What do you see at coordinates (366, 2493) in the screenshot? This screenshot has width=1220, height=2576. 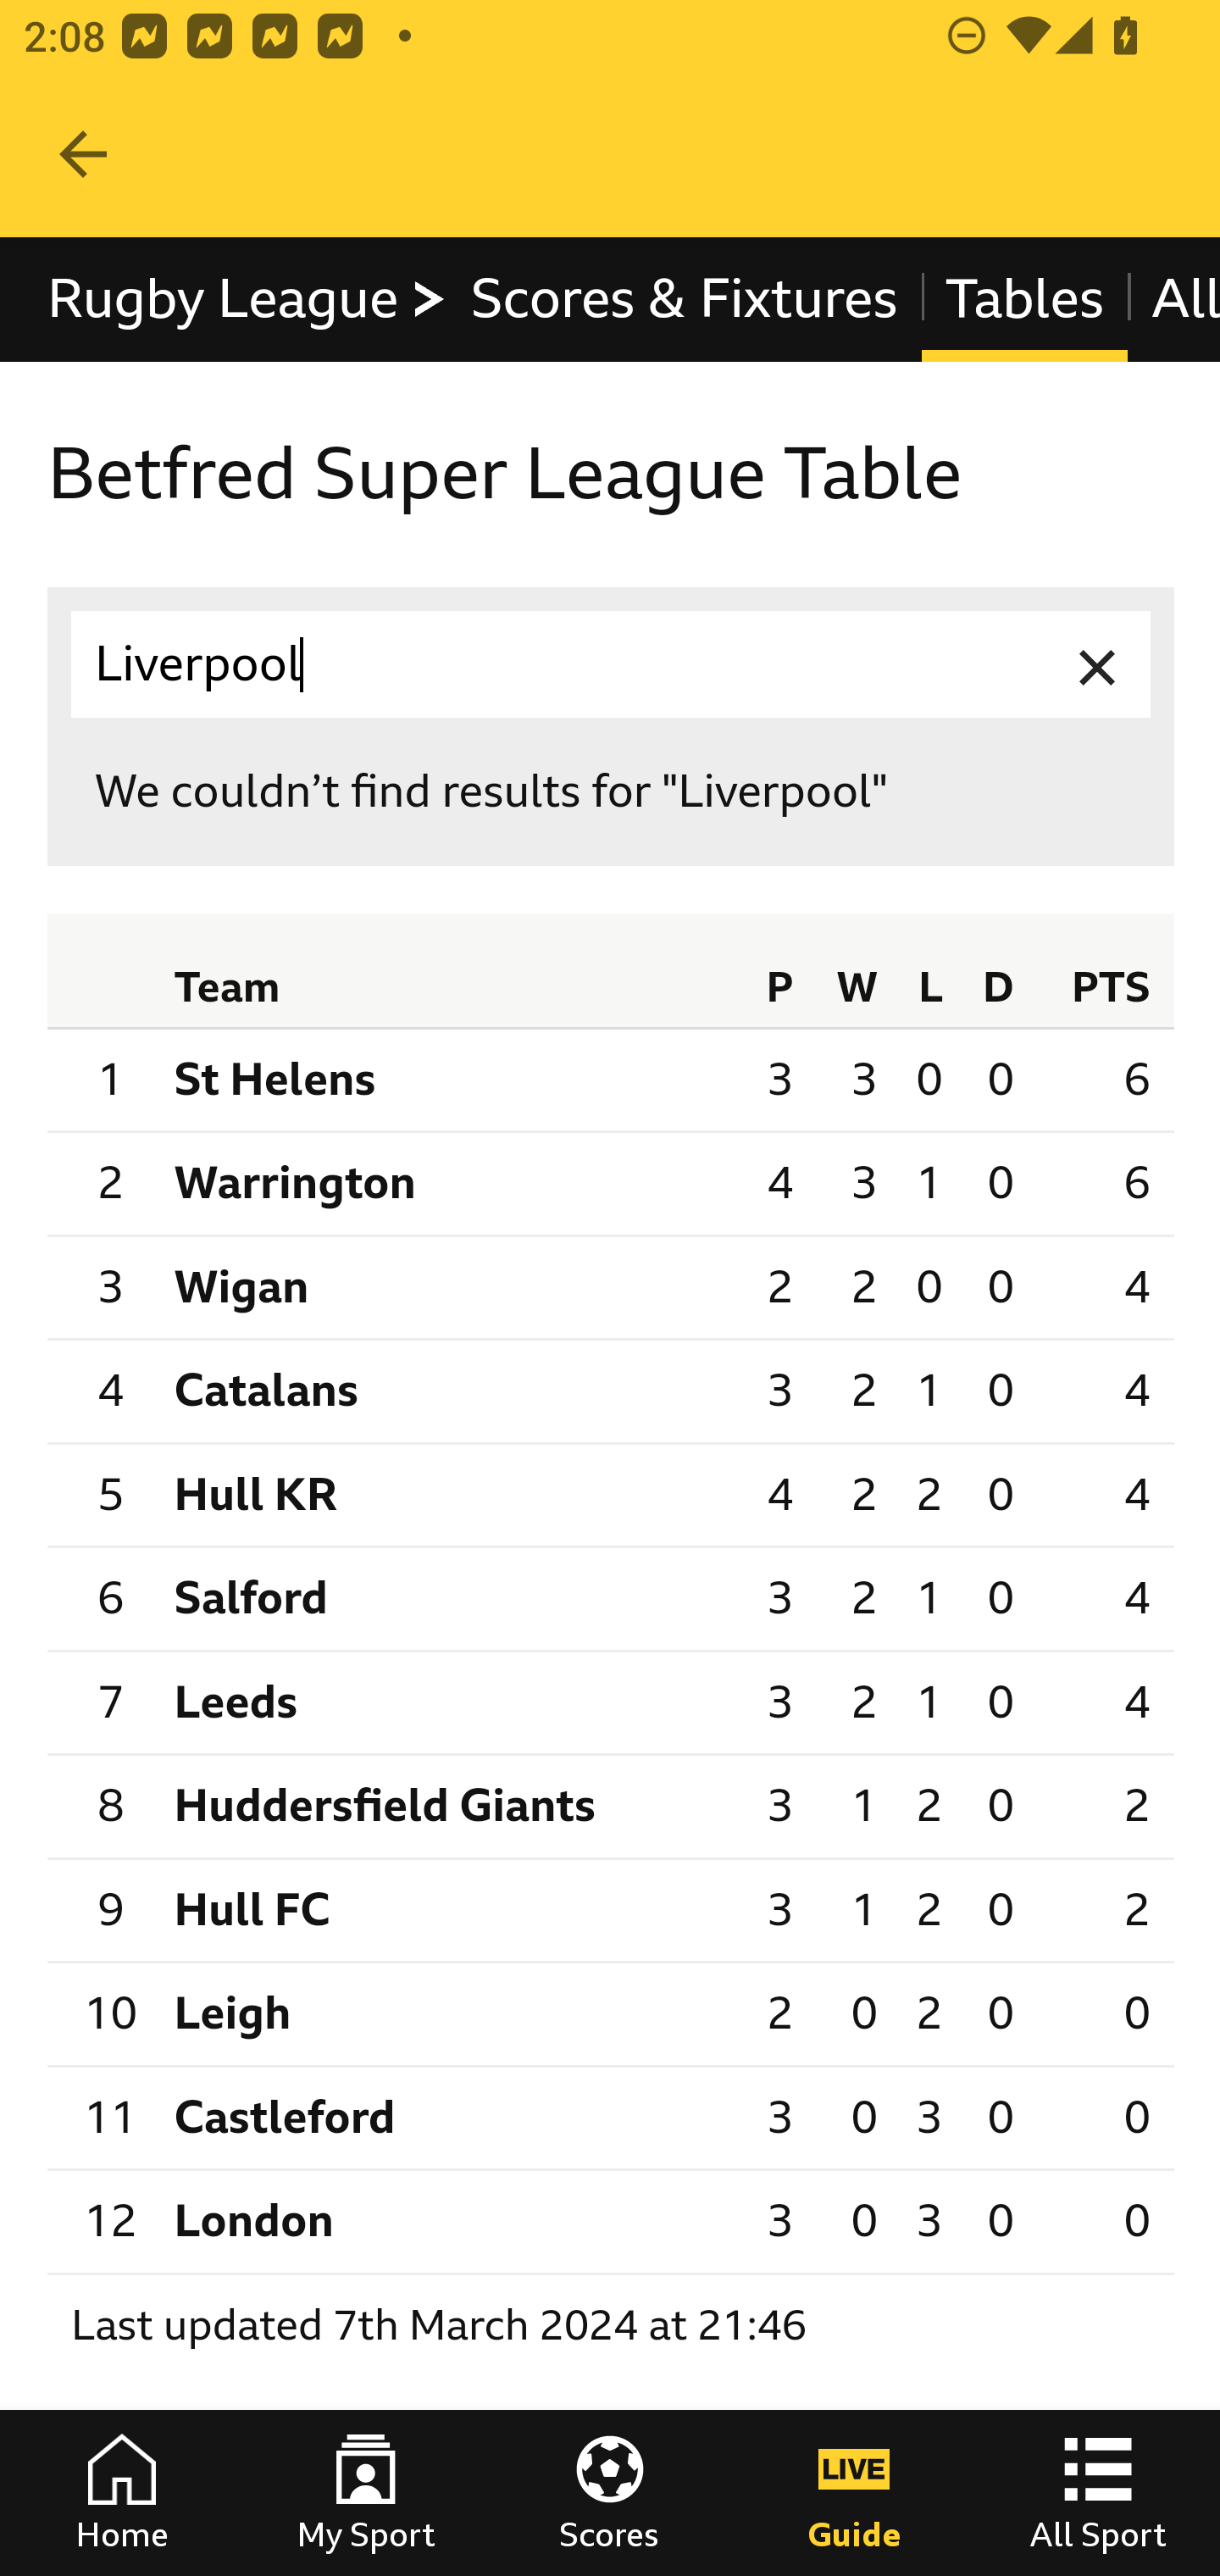 I see `My Sport` at bounding box center [366, 2493].